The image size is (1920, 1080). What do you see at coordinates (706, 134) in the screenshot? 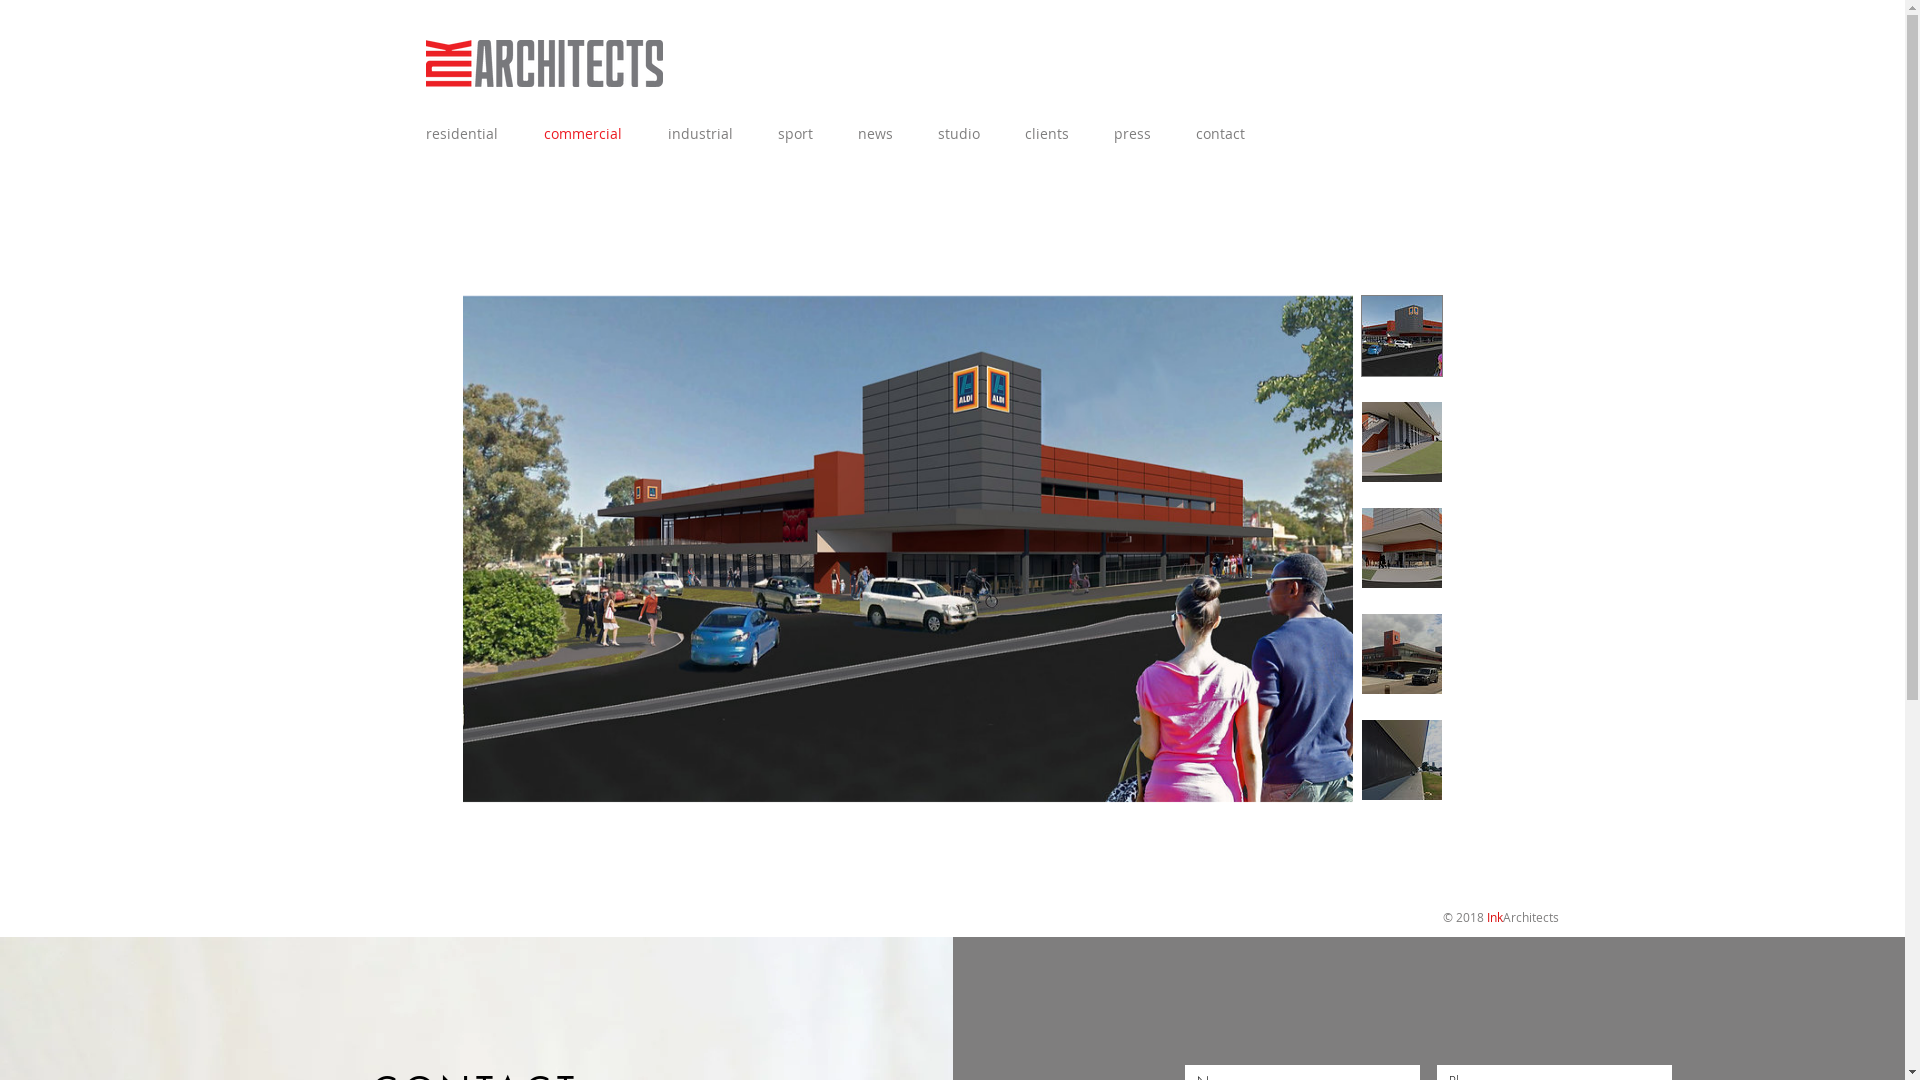
I see `industrial` at bounding box center [706, 134].